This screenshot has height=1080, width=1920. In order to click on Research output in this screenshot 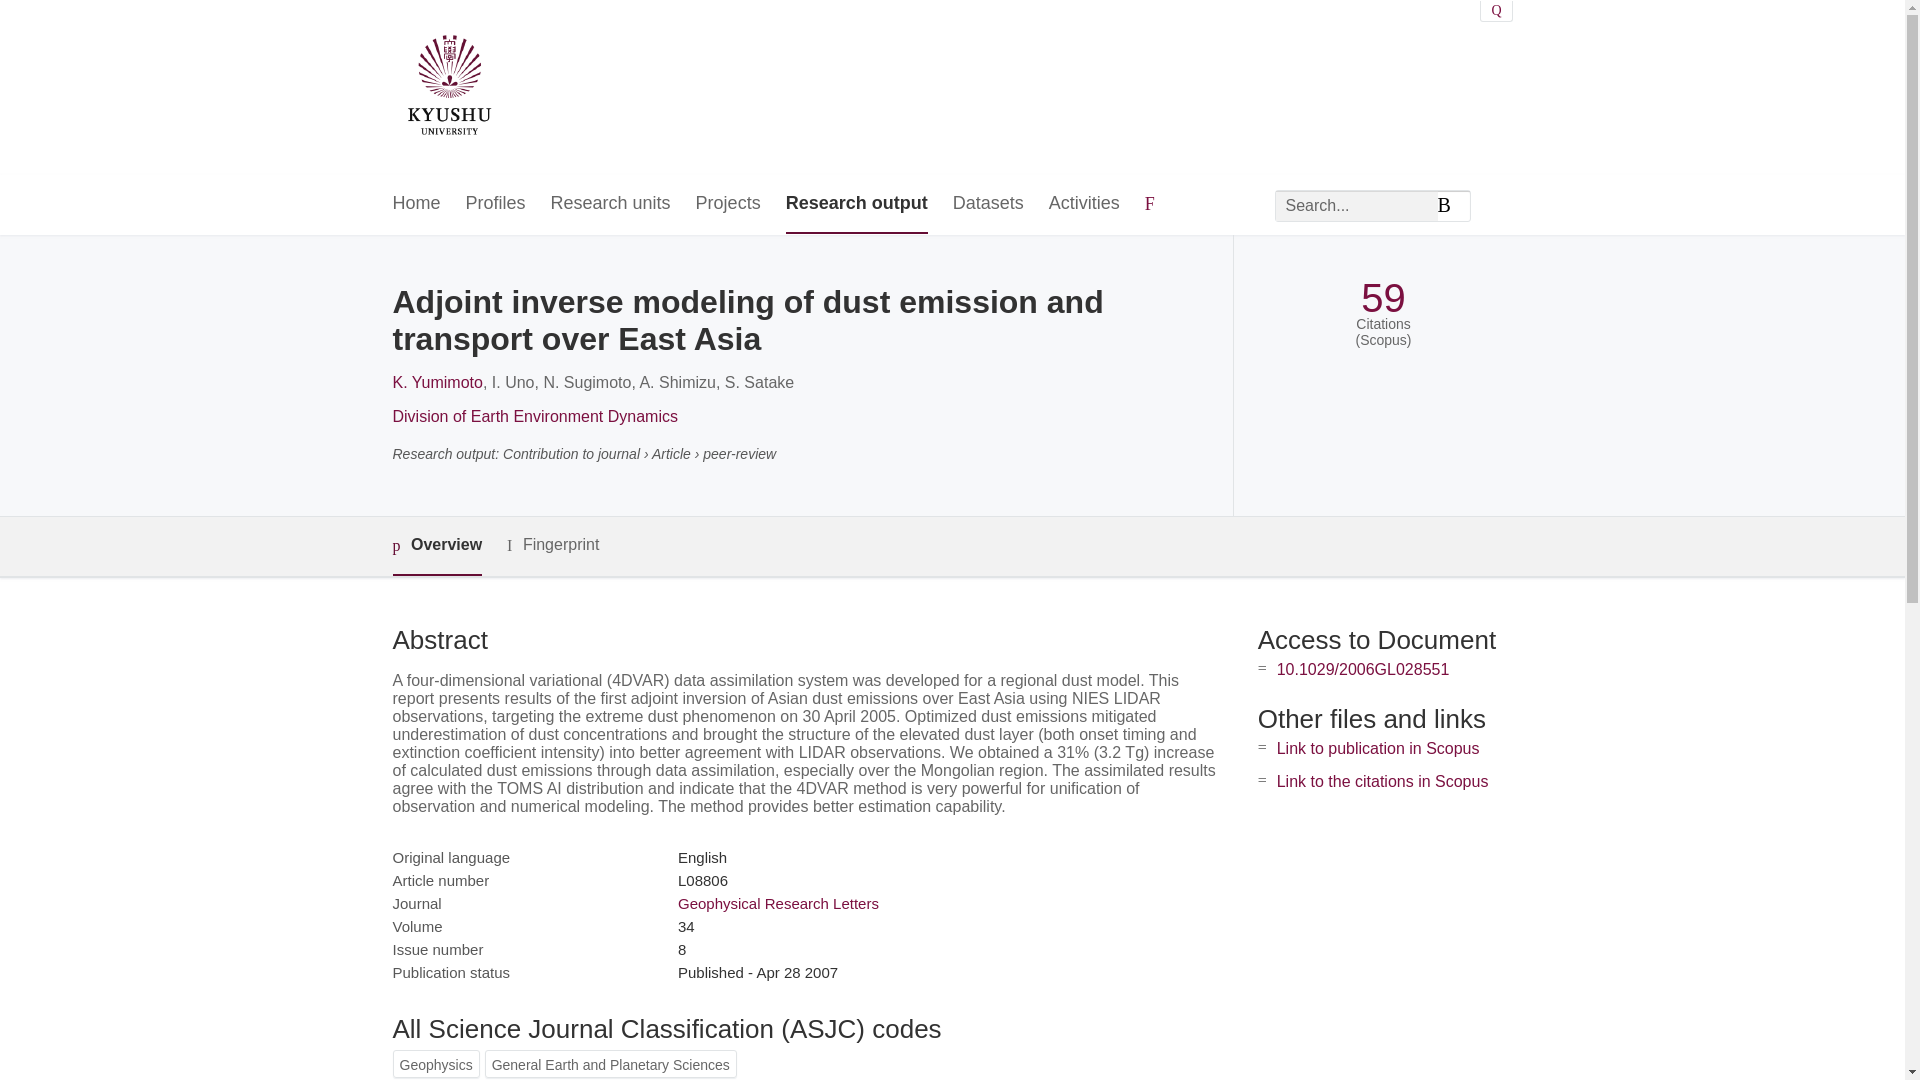, I will do `click(856, 204)`.